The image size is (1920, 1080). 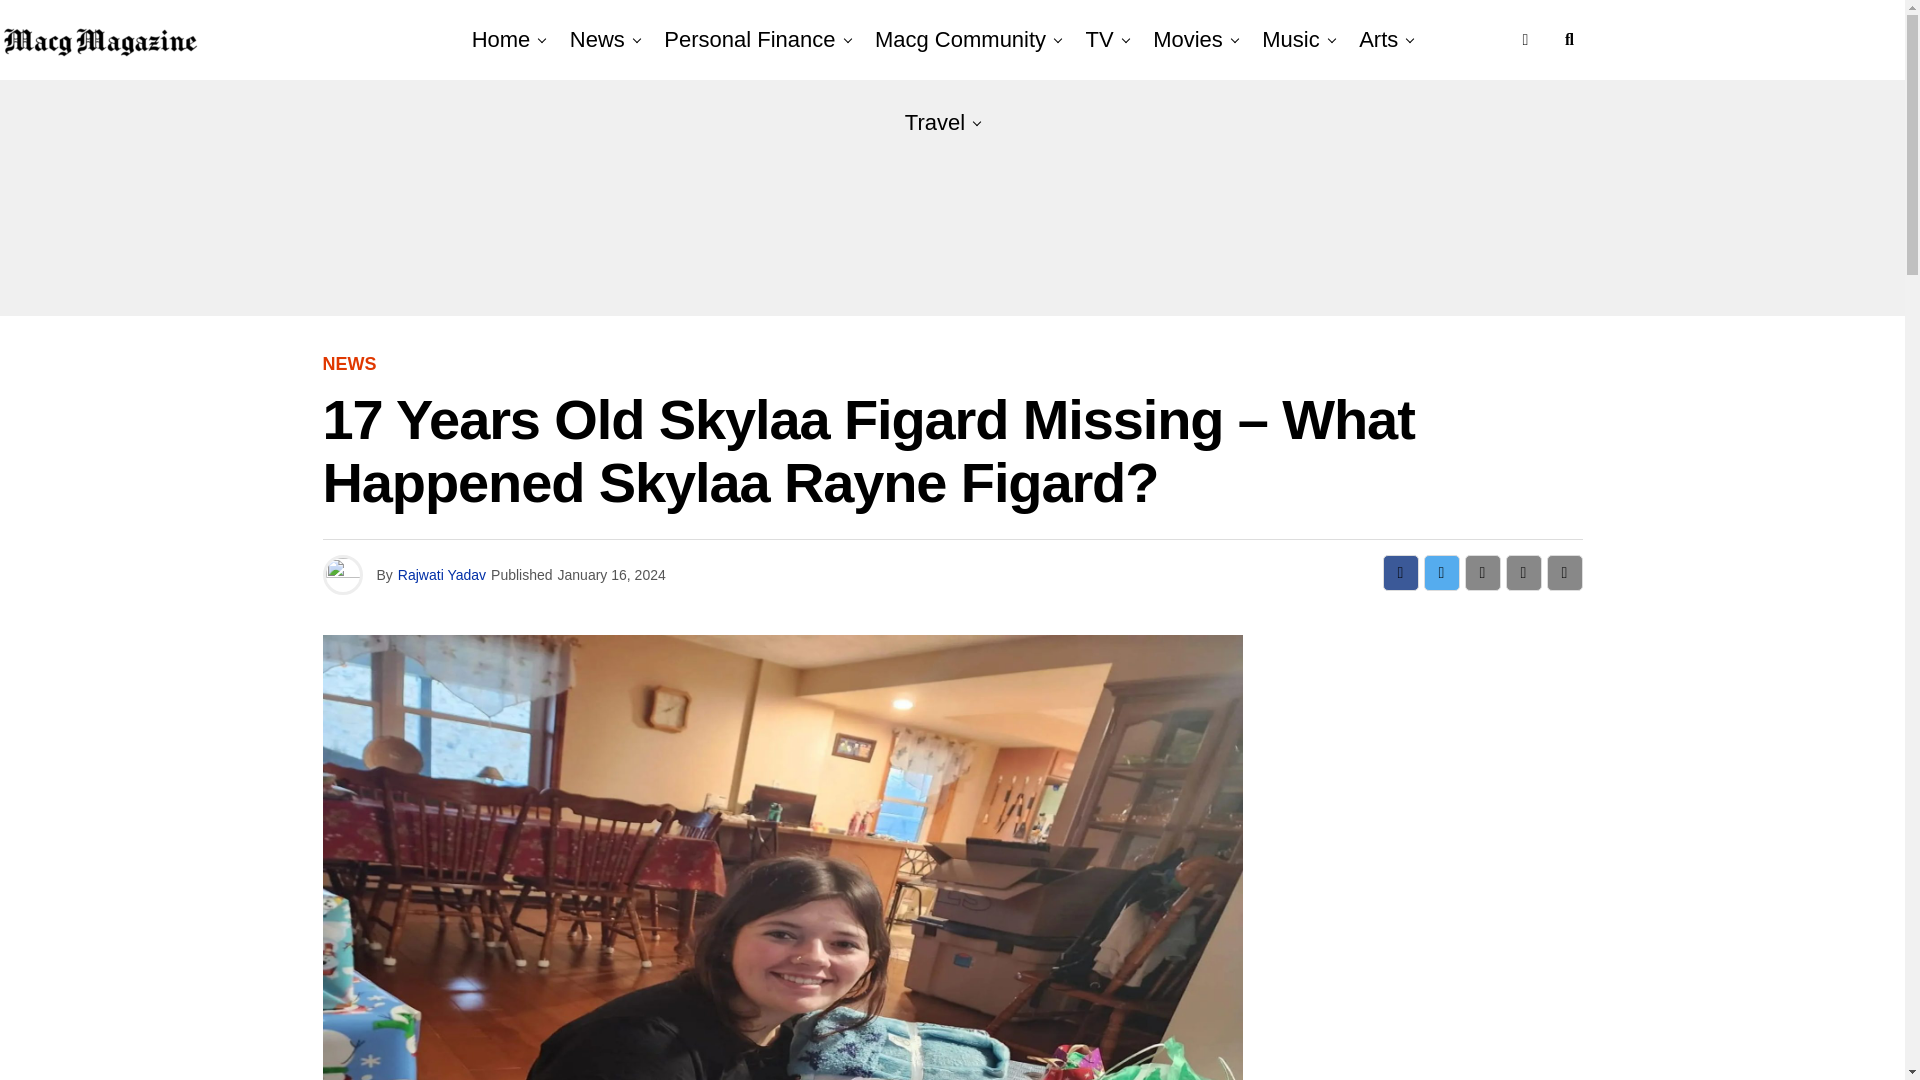 What do you see at coordinates (749, 40) in the screenshot?
I see `Personal Finance` at bounding box center [749, 40].